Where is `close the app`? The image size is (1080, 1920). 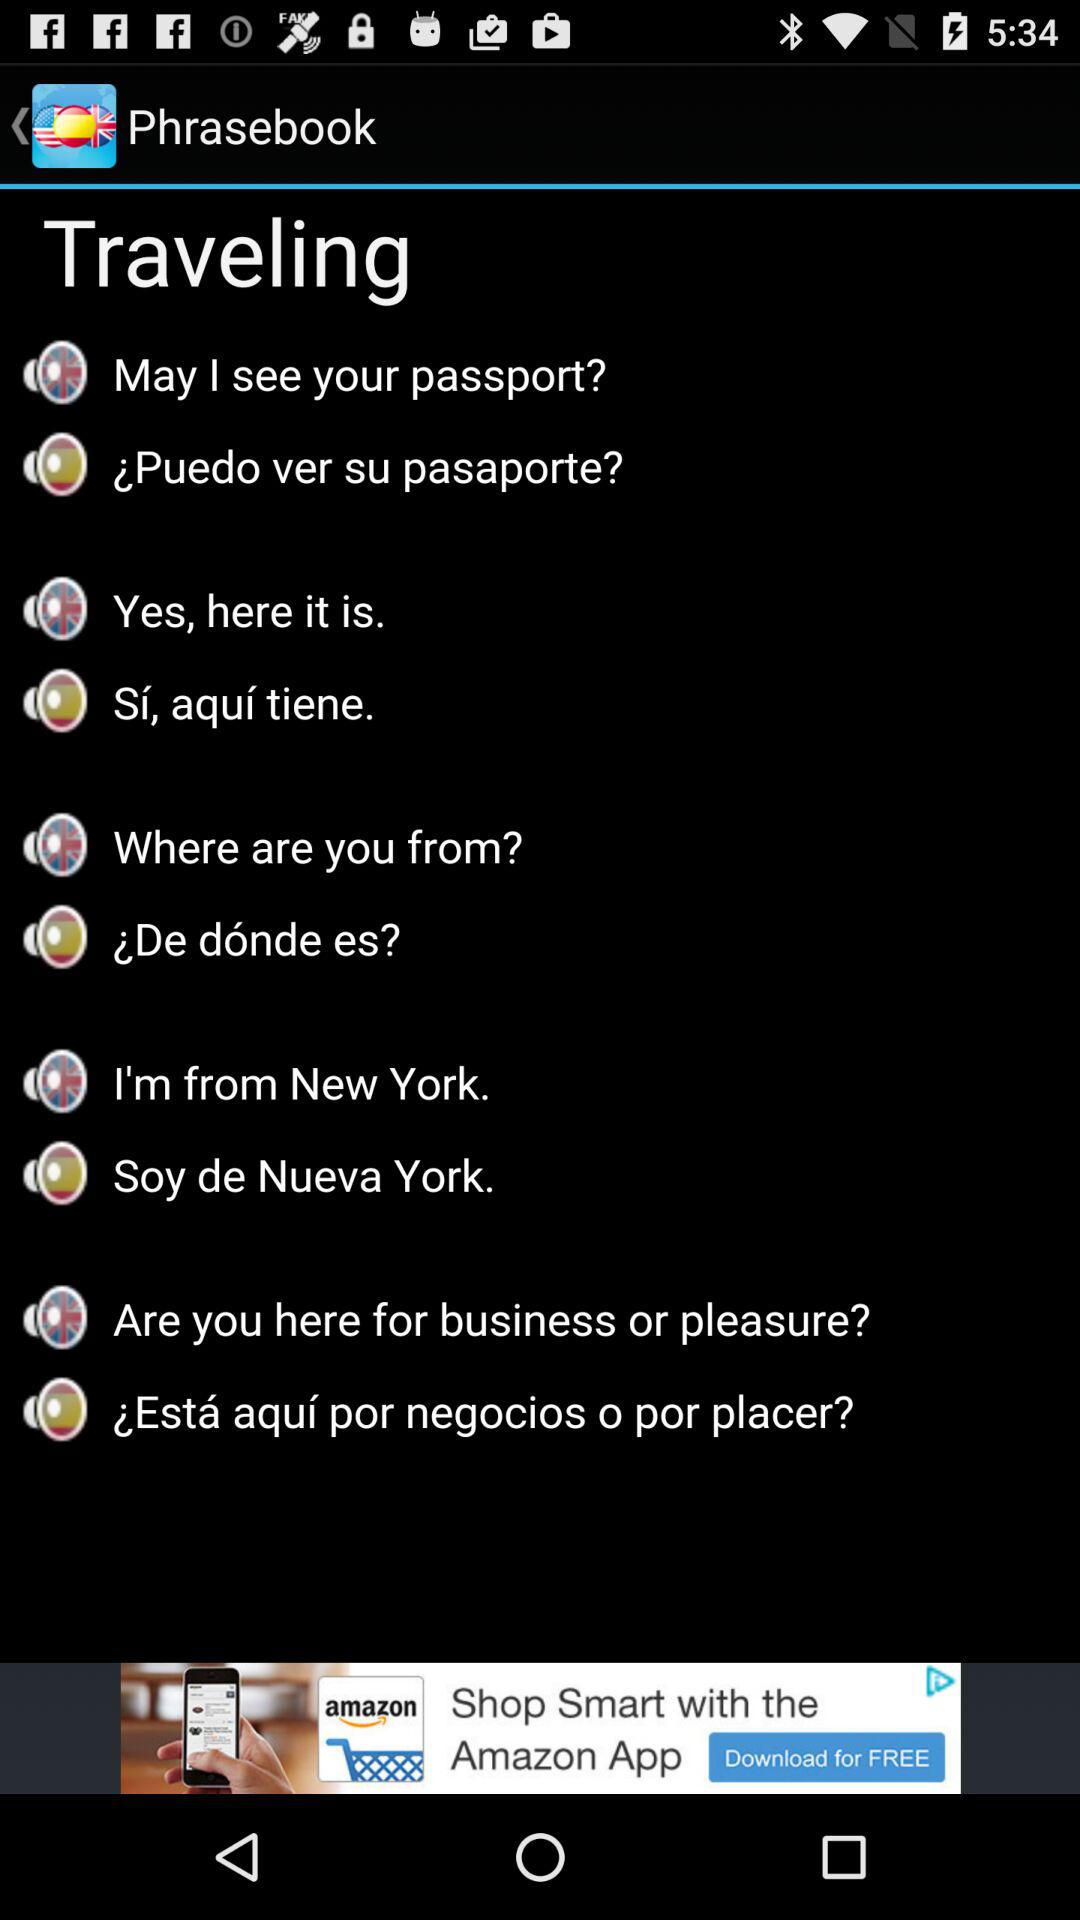
close the app is located at coordinates (540, 1728).